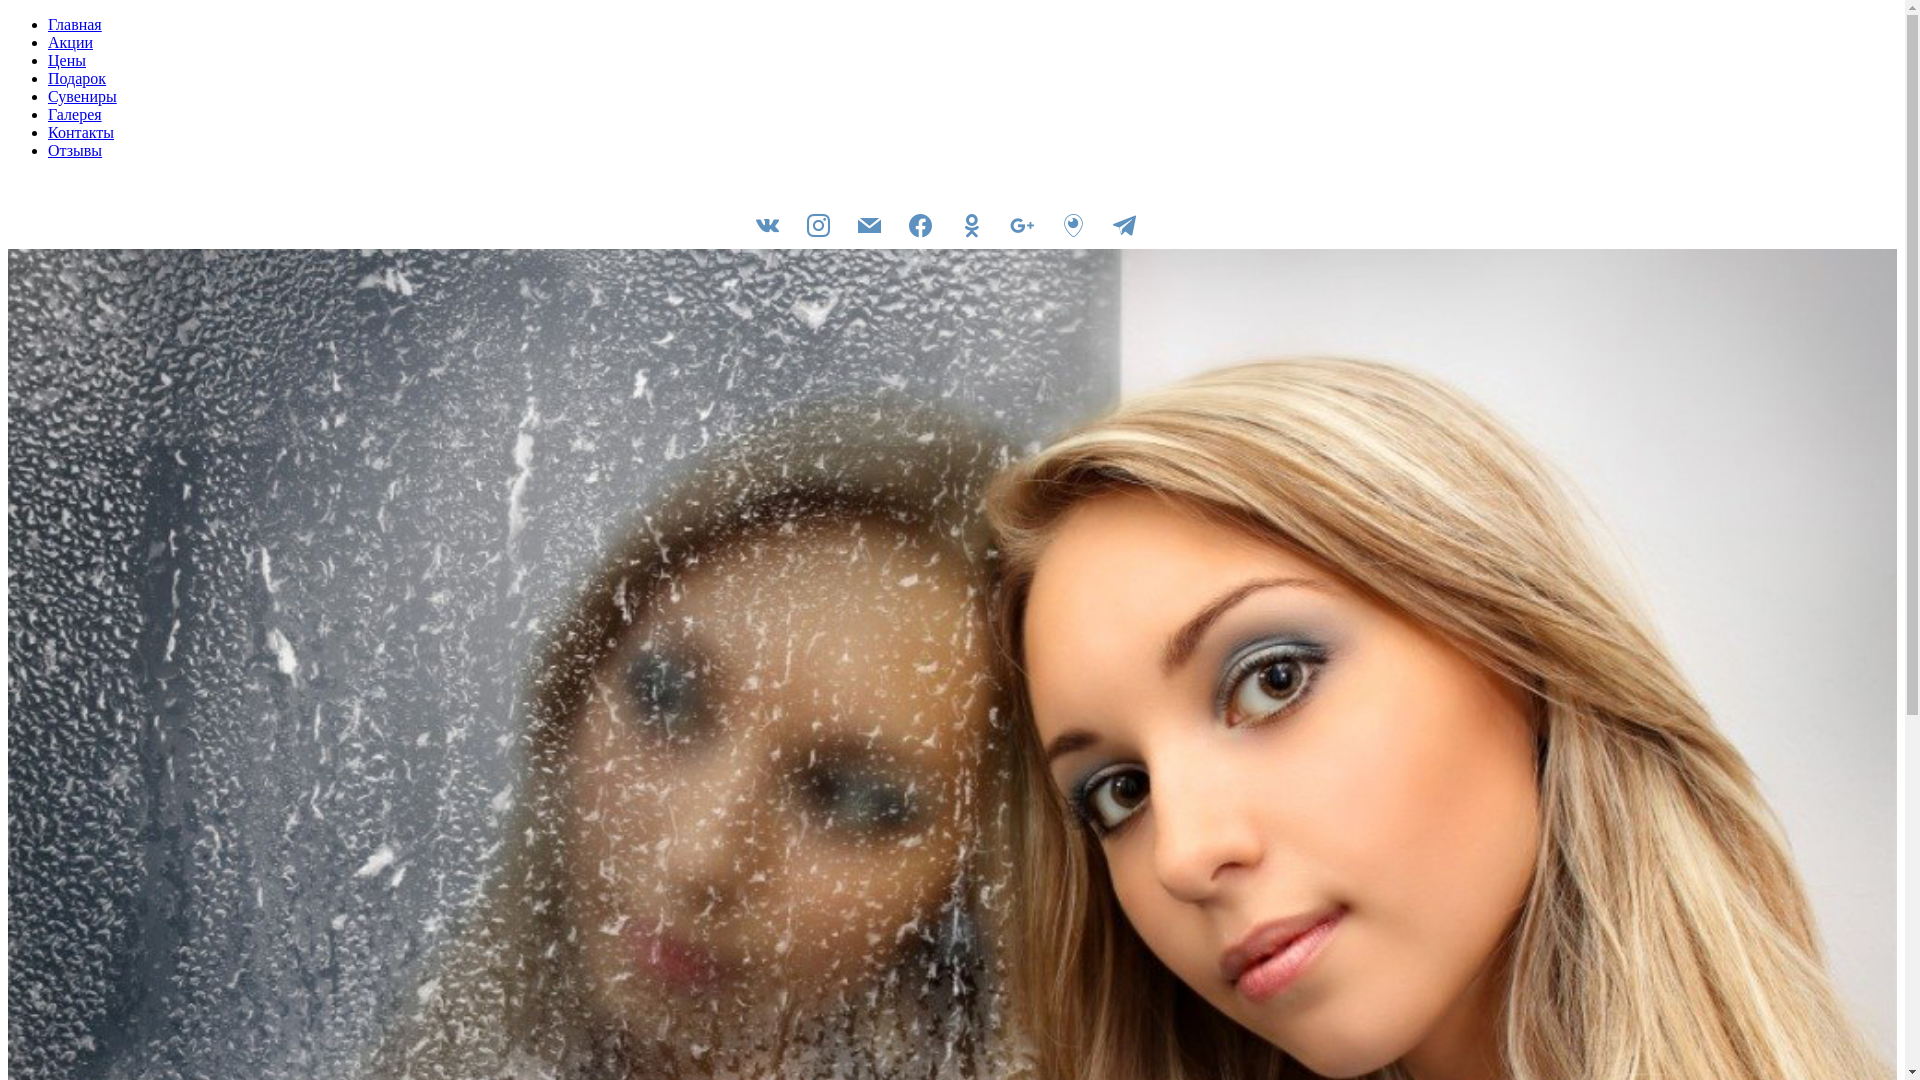 This screenshot has width=1920, height=1080. Describe the element at coordinates (768, 224) in the screenshot. I see `vkontakte` at that location.